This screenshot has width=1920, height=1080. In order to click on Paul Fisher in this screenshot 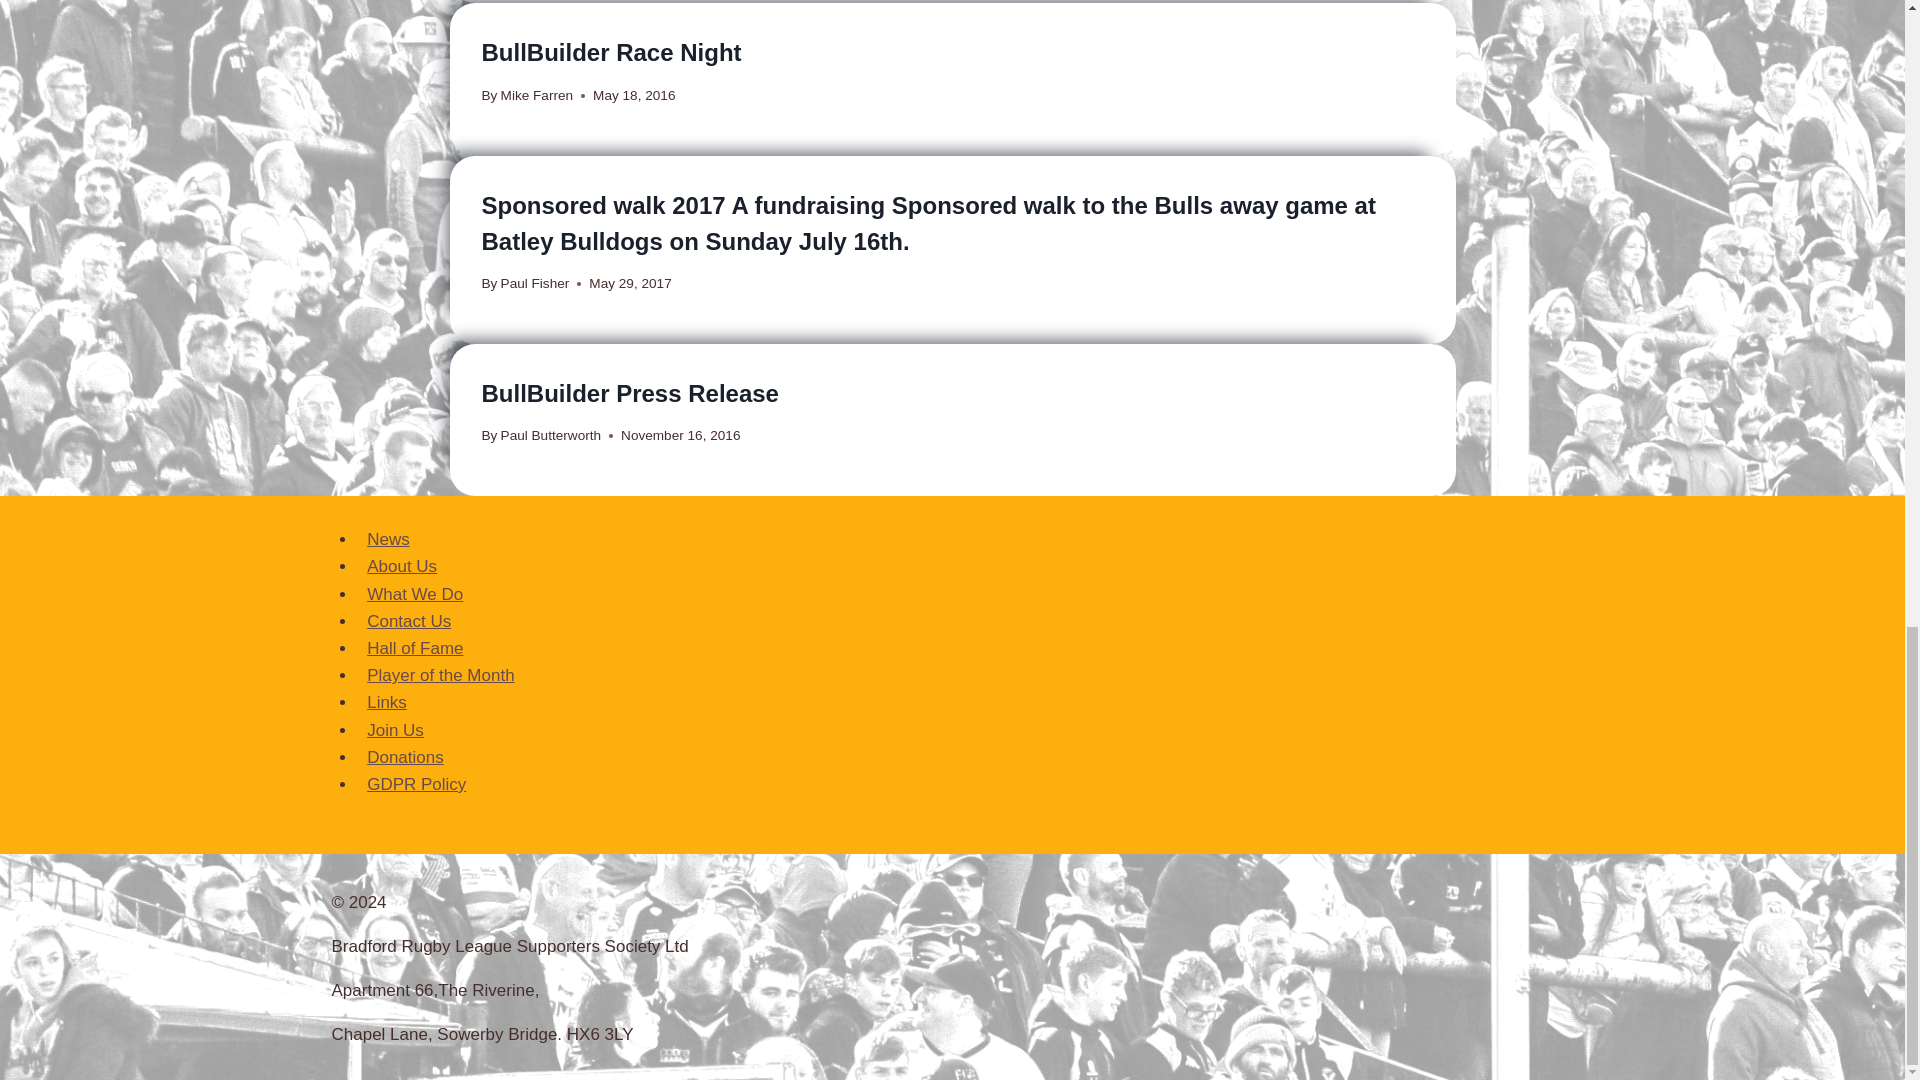, I will do `click(536, 283)`.